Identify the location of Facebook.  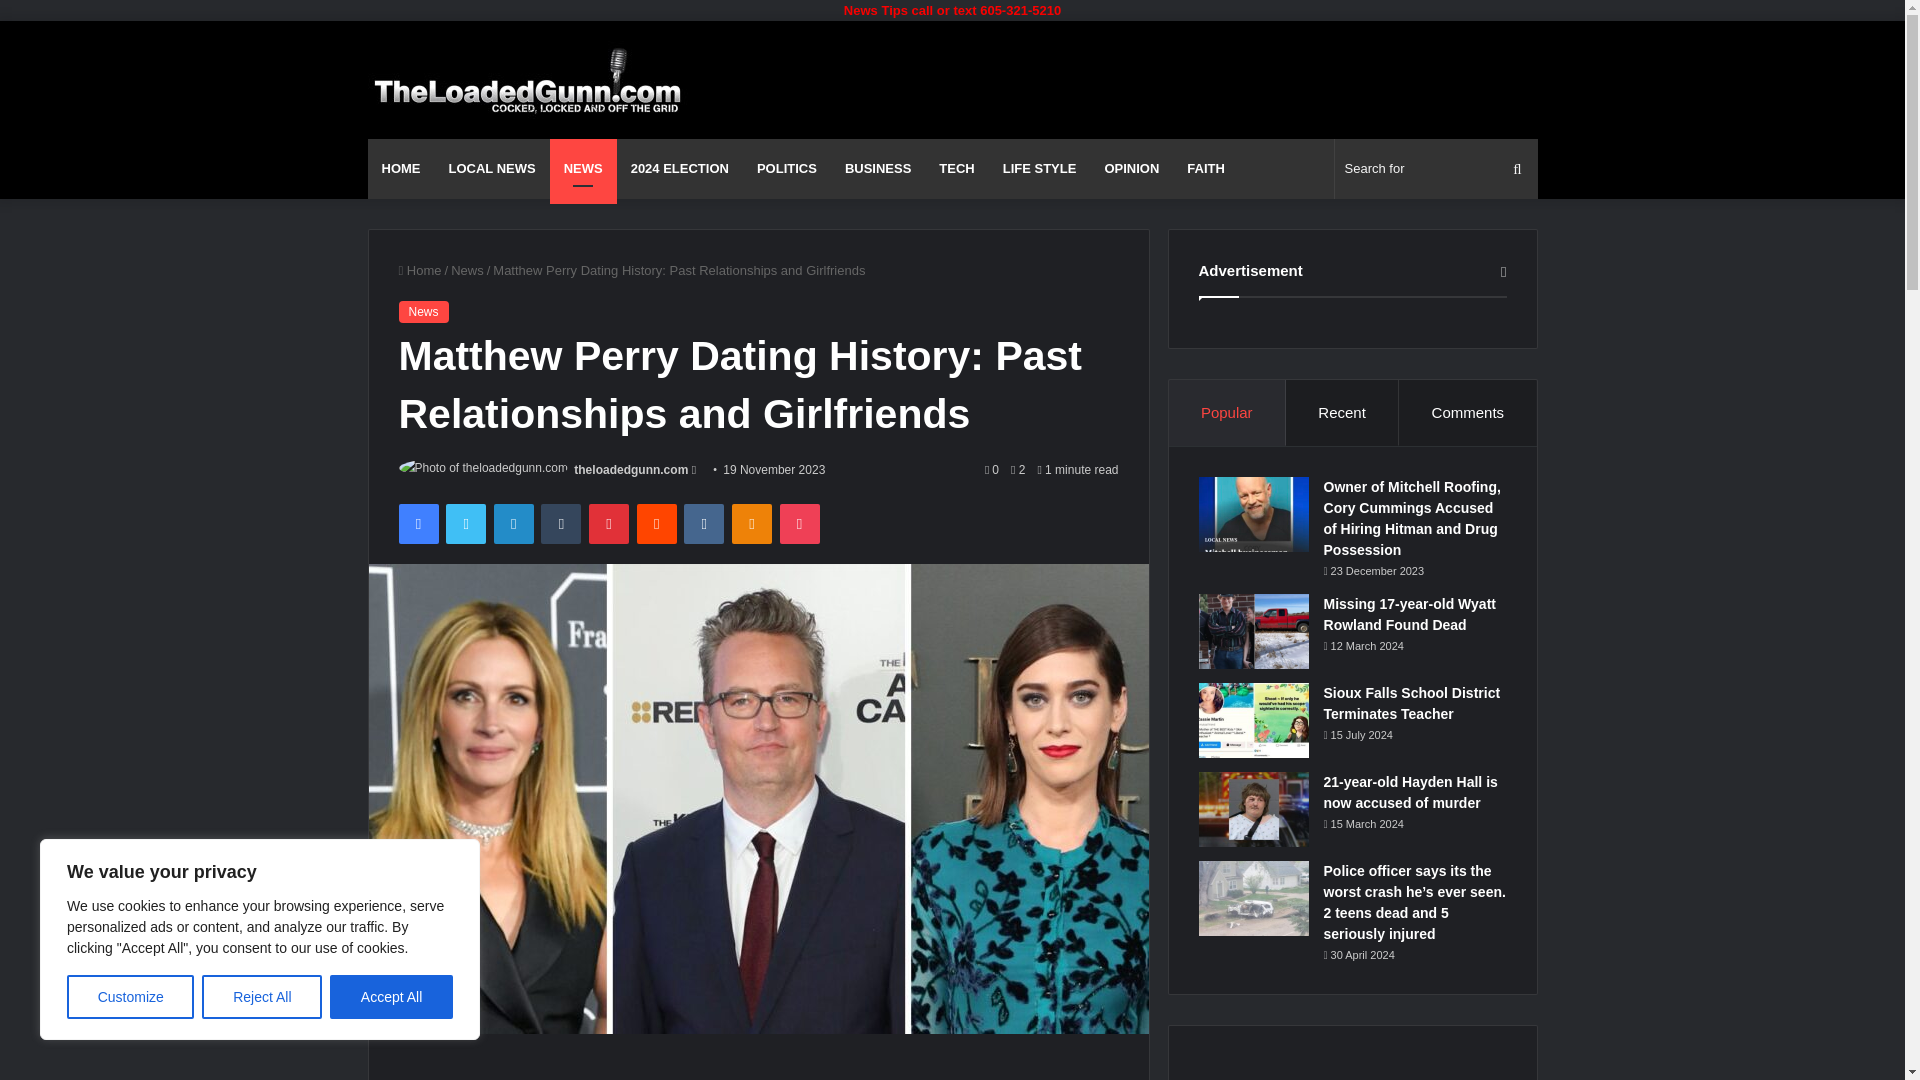
(417, 524).